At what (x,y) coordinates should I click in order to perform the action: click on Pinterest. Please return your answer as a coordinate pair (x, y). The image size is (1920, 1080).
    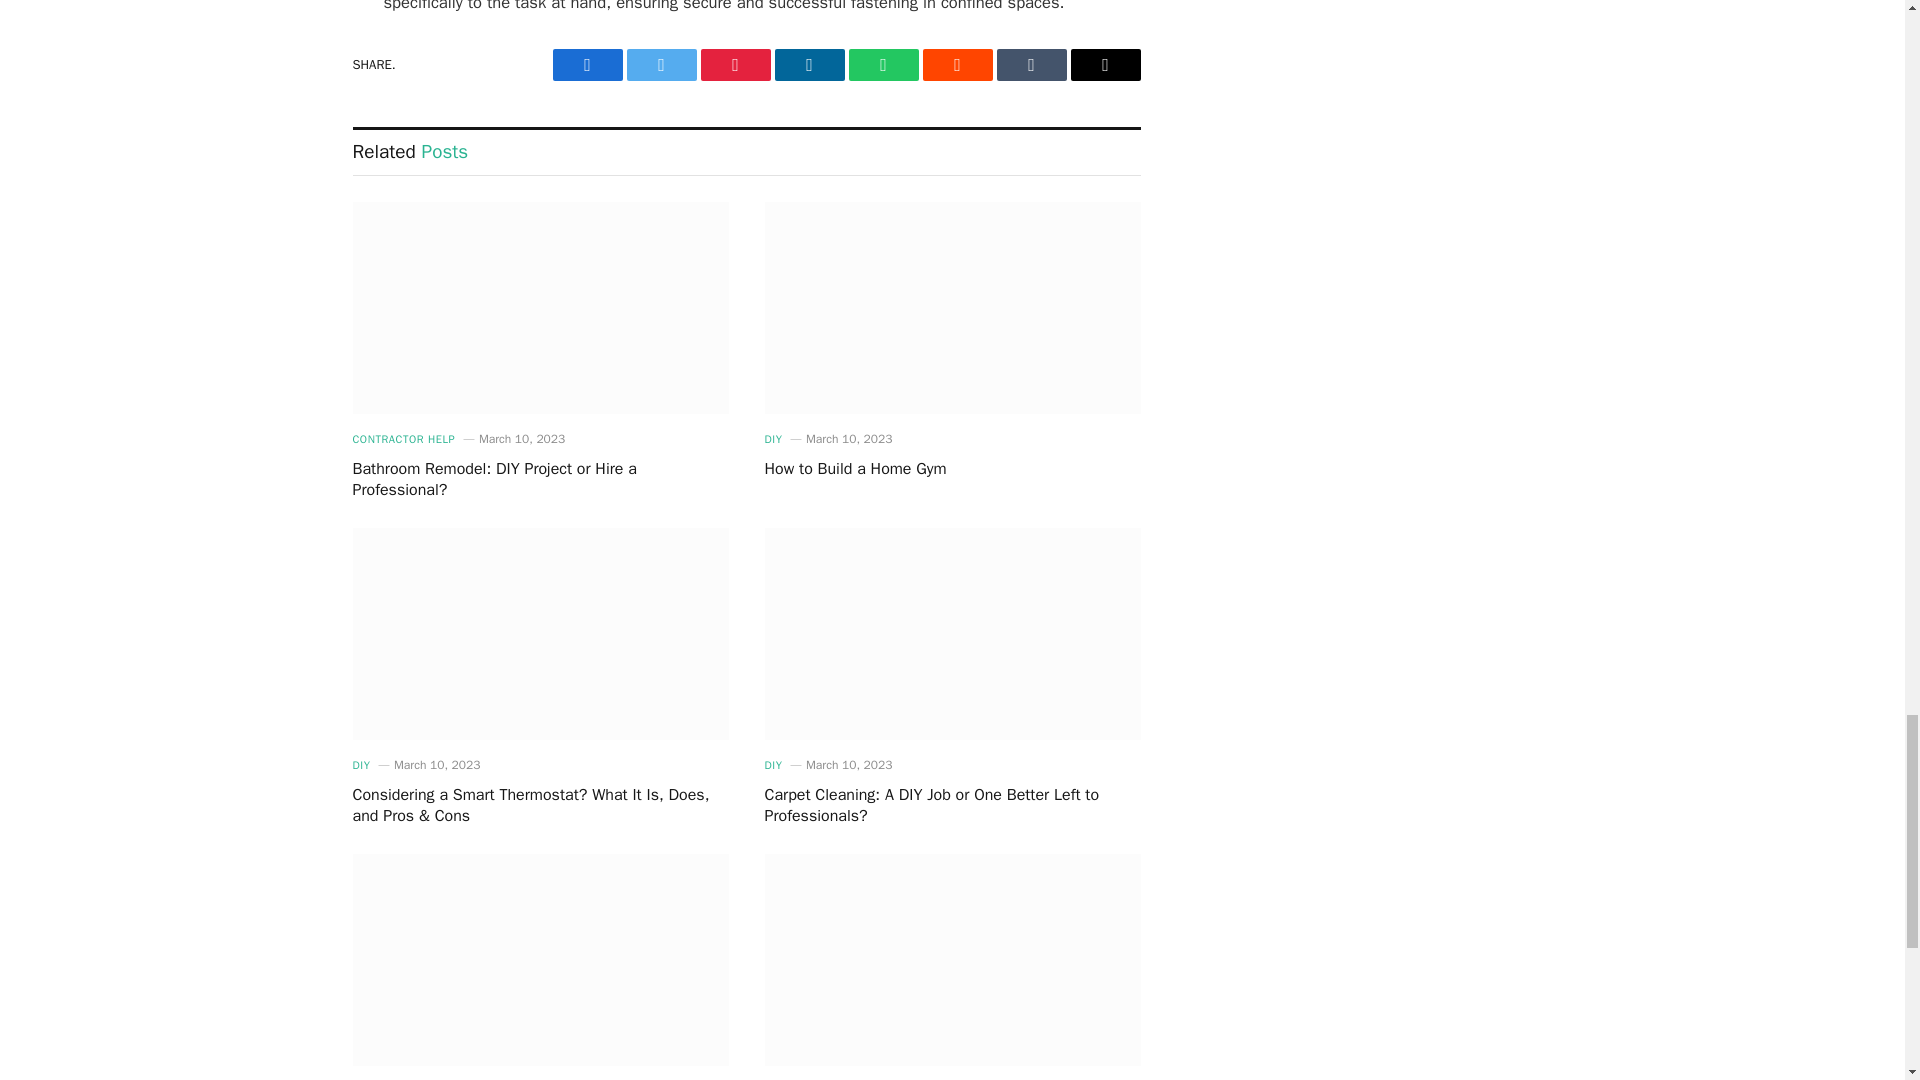
    Looking at the image, I should click on (734, 64).